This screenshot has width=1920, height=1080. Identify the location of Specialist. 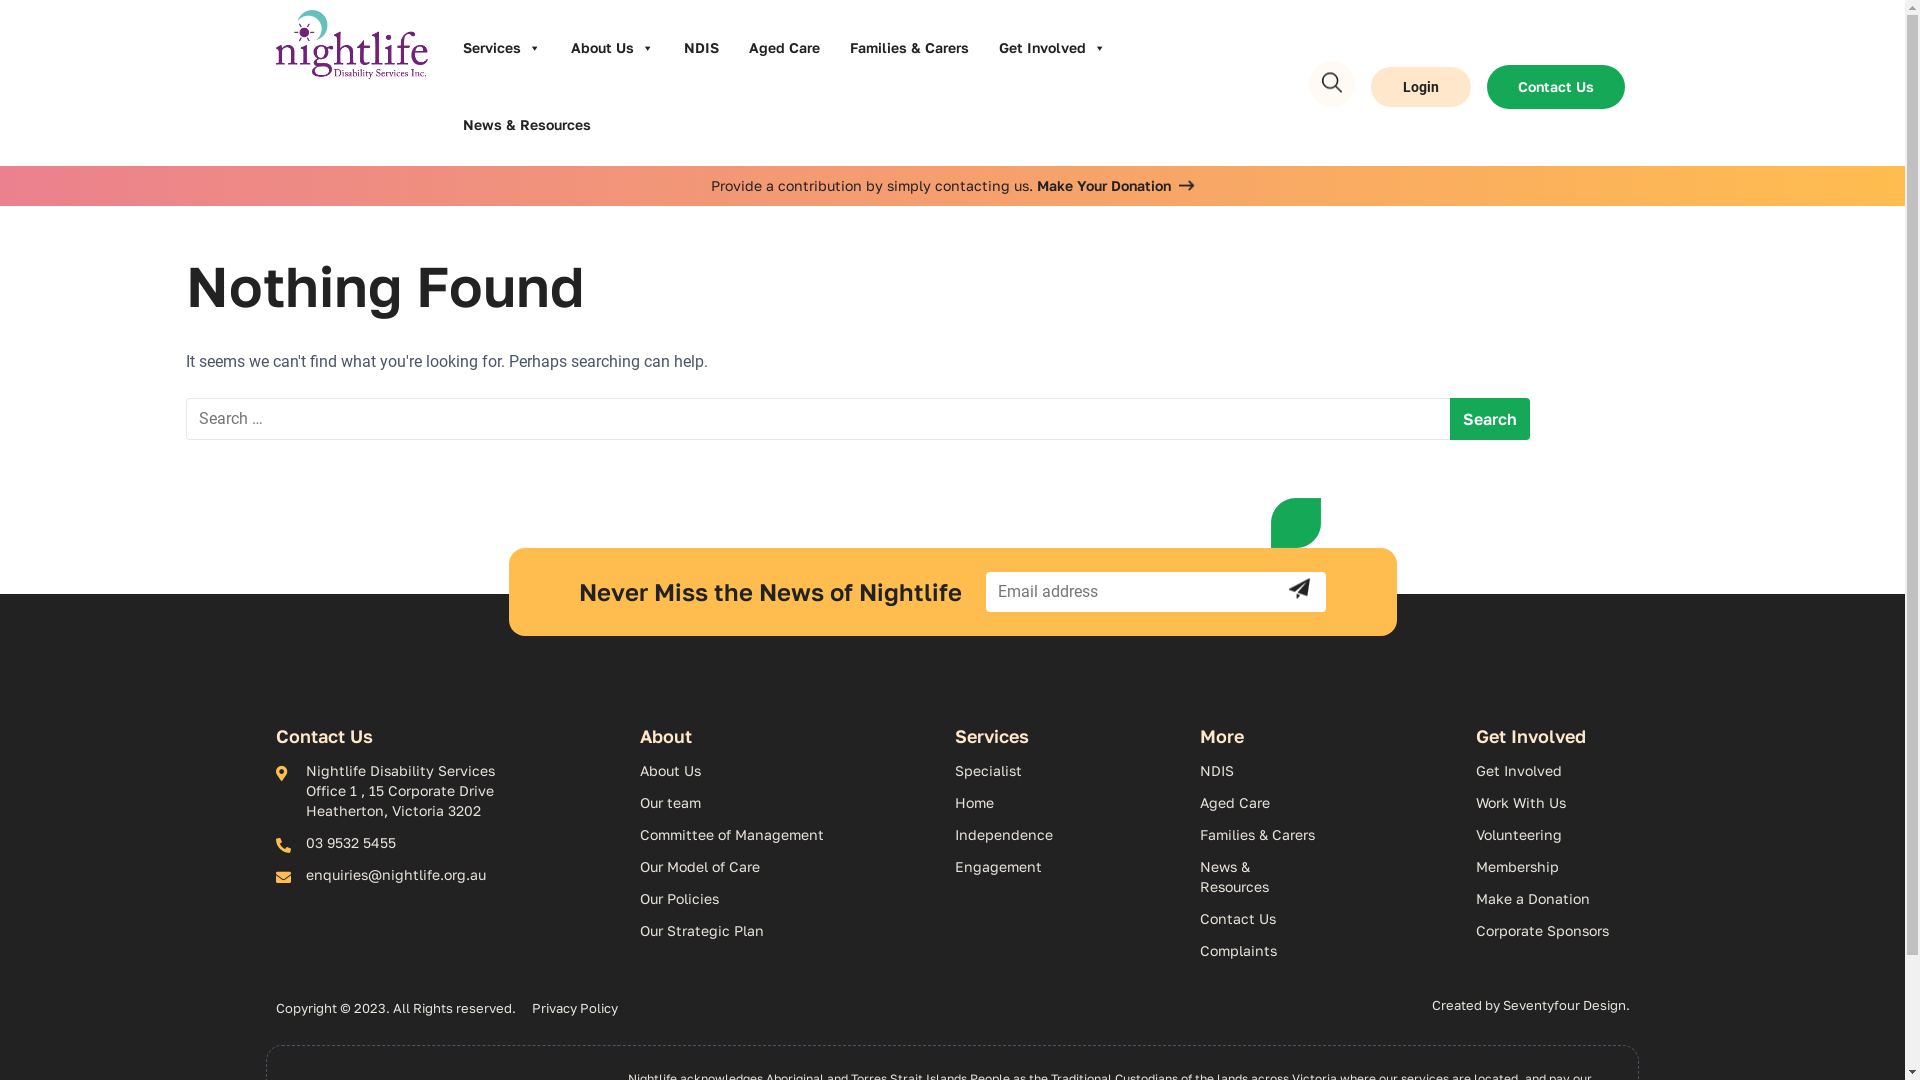
(1068, 771).